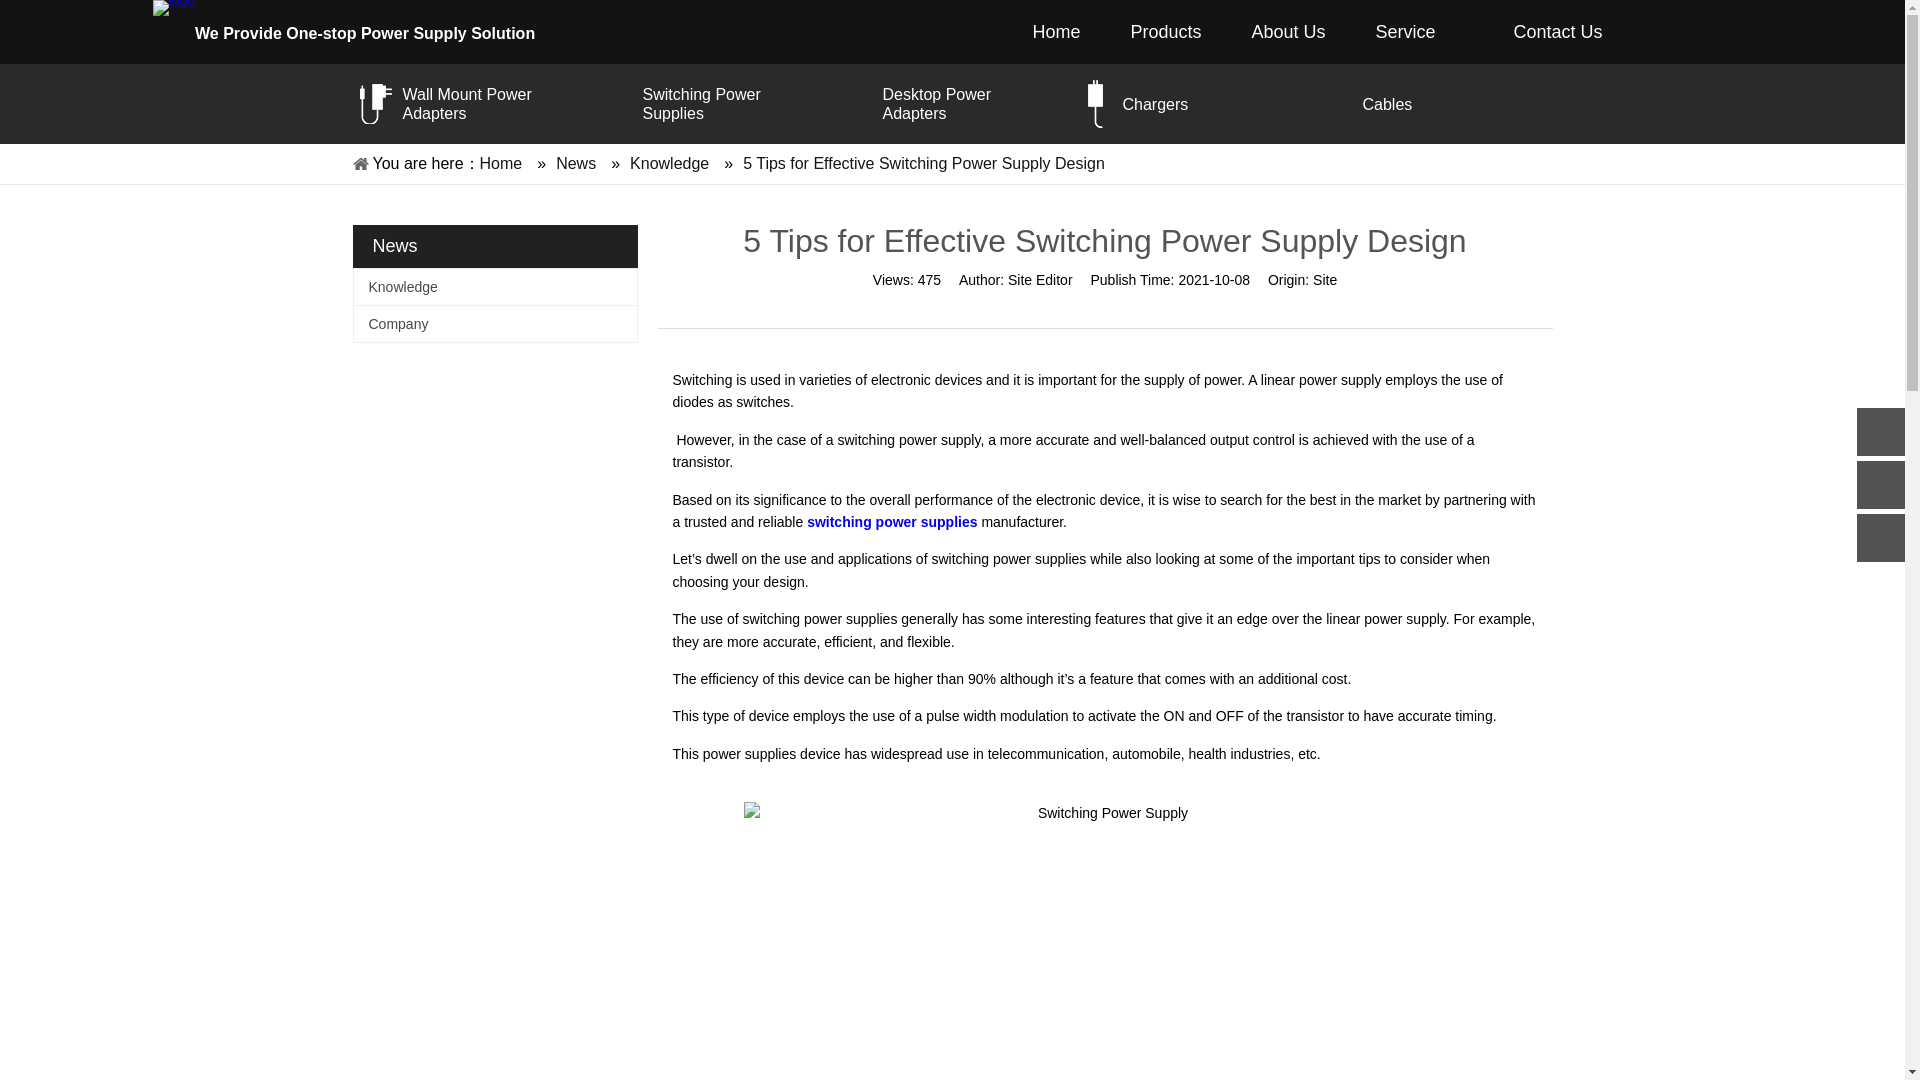  I want to click on Home, so click(1056, 32).